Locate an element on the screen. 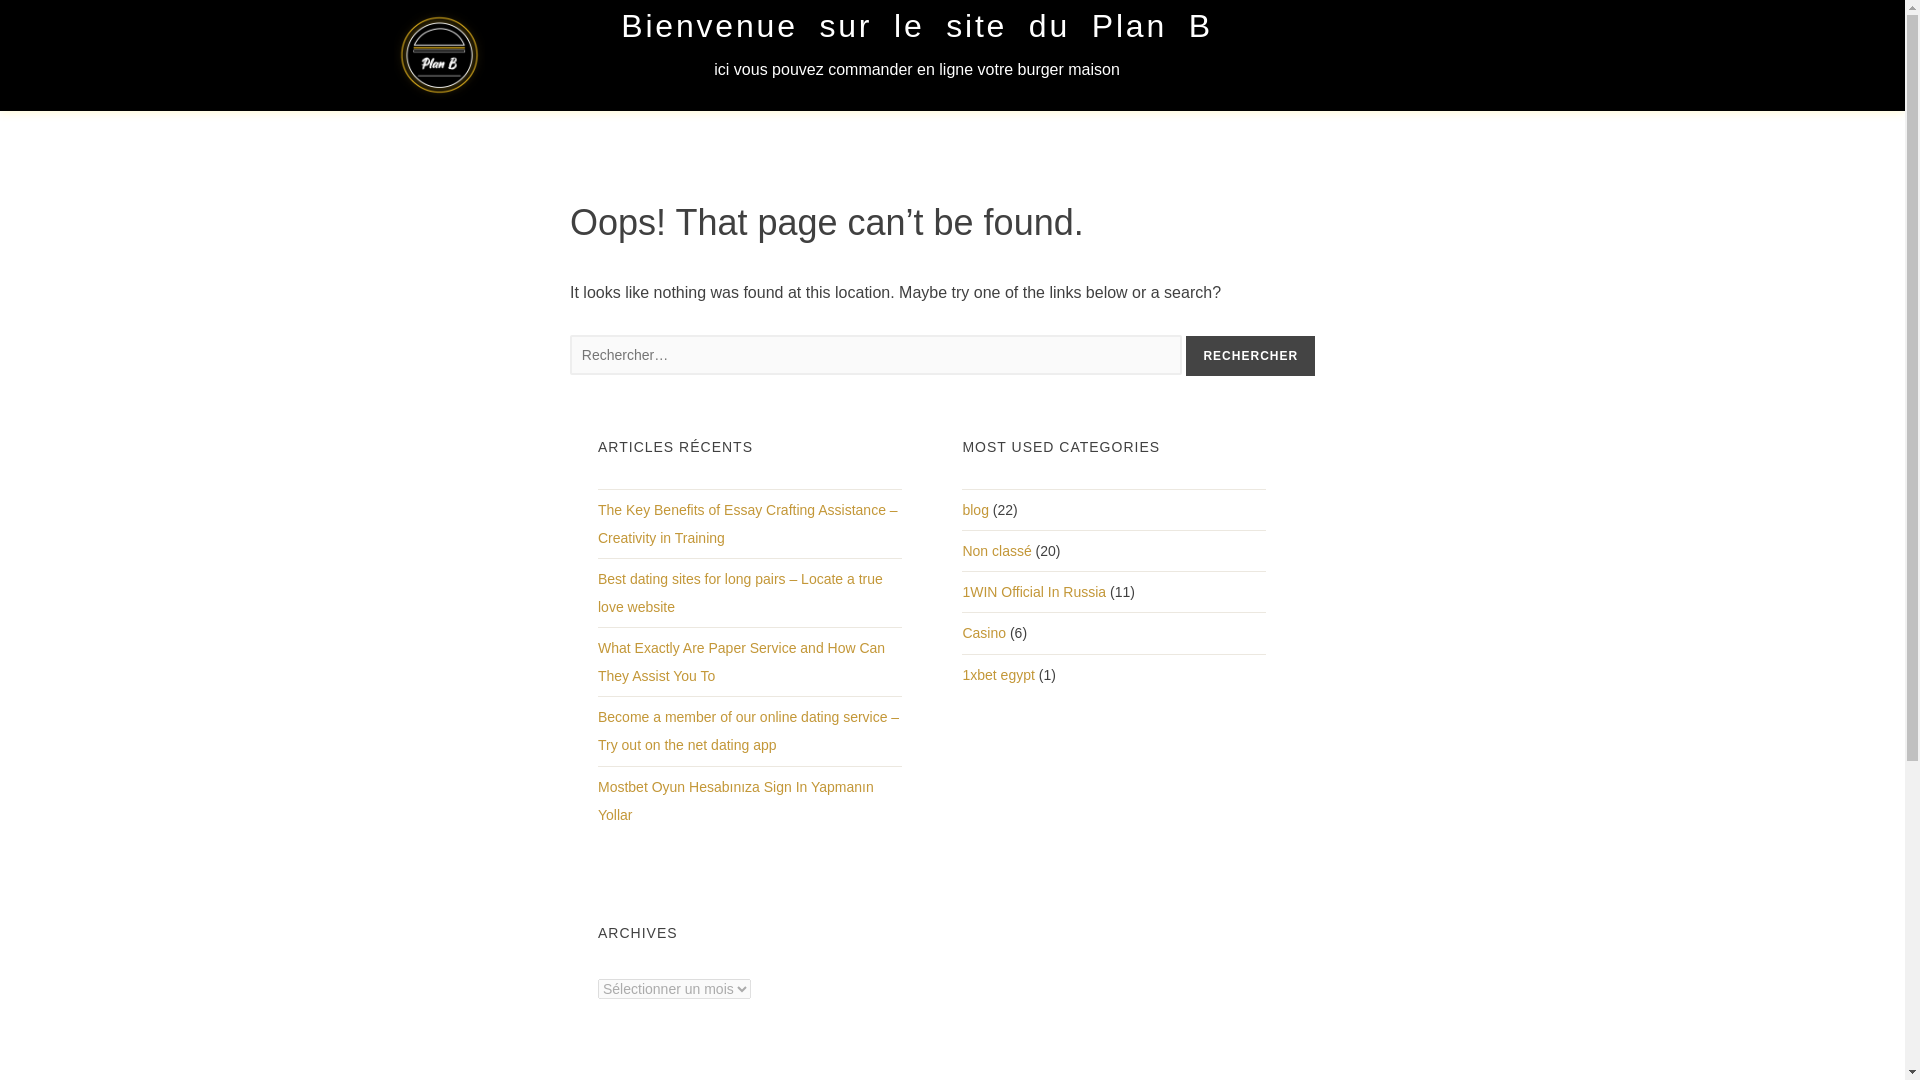 This screenshot has height=1080, width=1920. blog is located at coordinates (974, 510).